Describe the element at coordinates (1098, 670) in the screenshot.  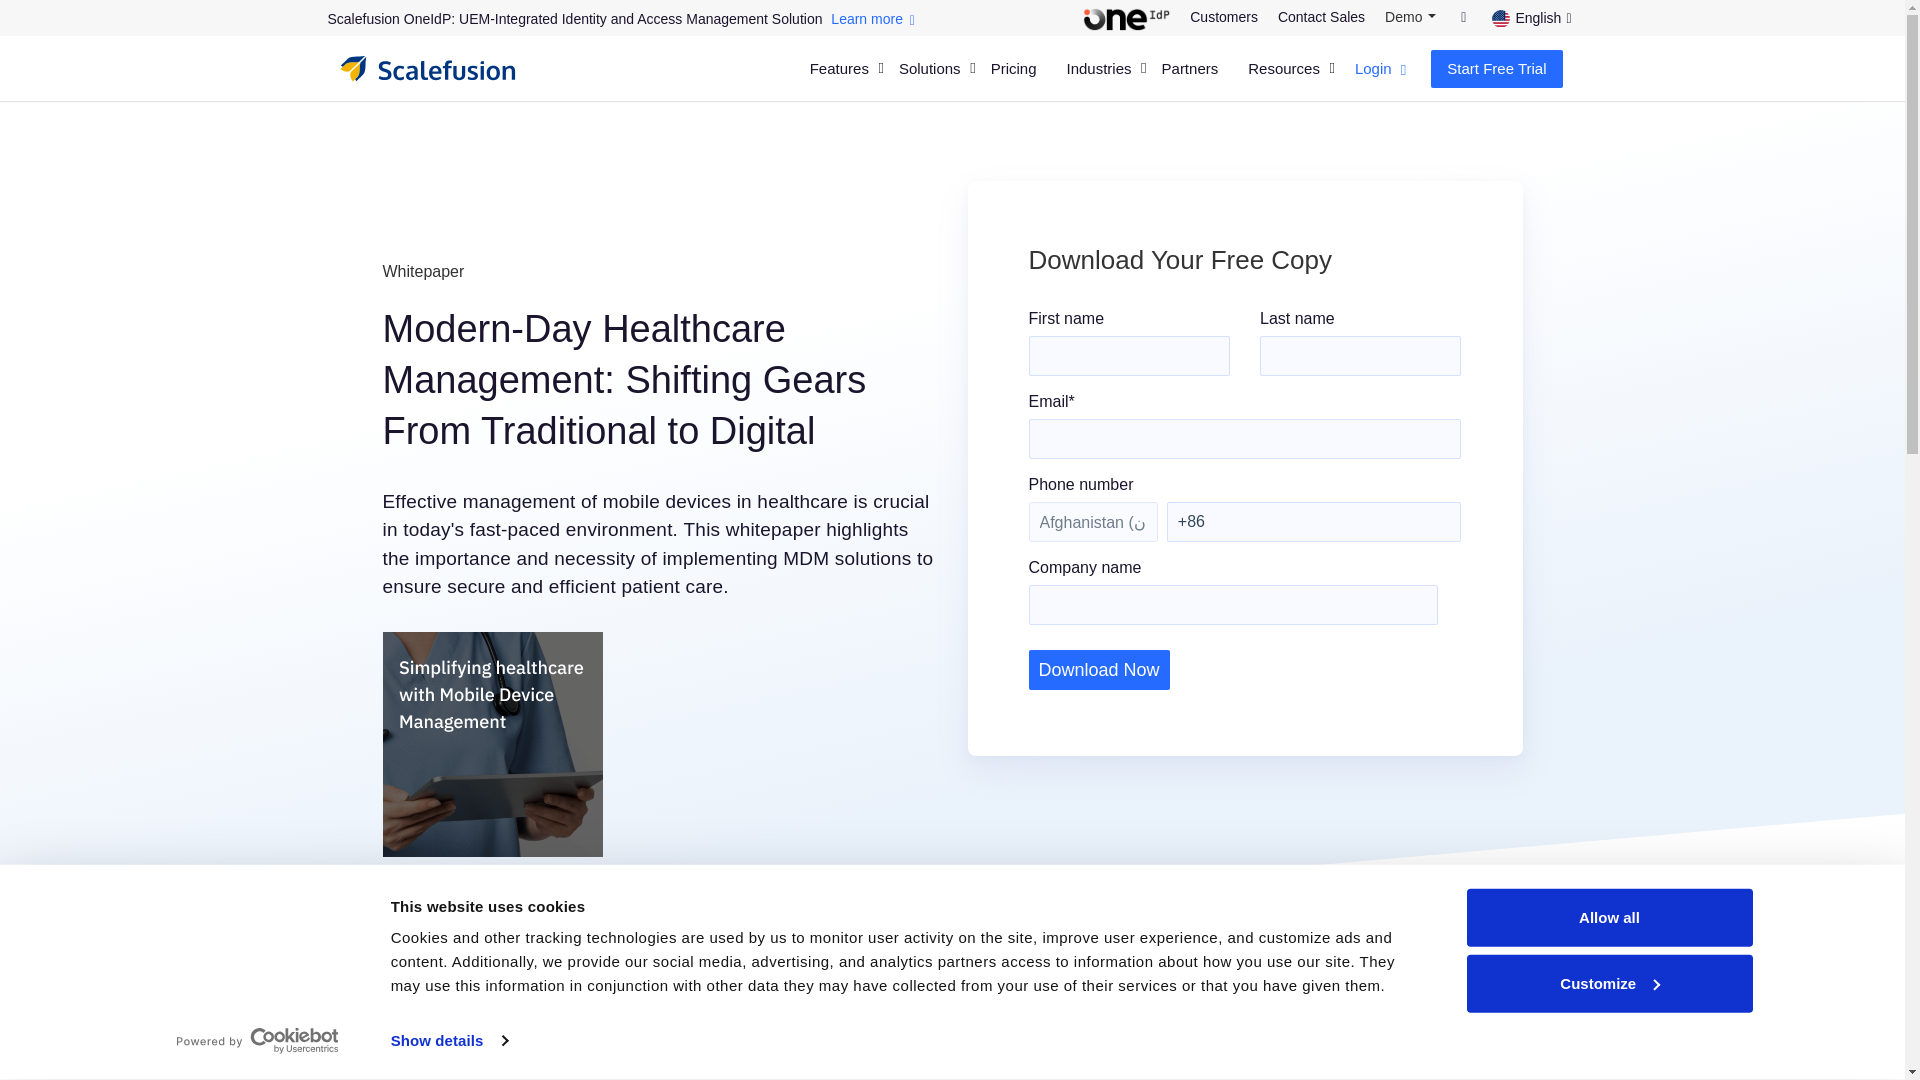
I see `Download Now` at that location.